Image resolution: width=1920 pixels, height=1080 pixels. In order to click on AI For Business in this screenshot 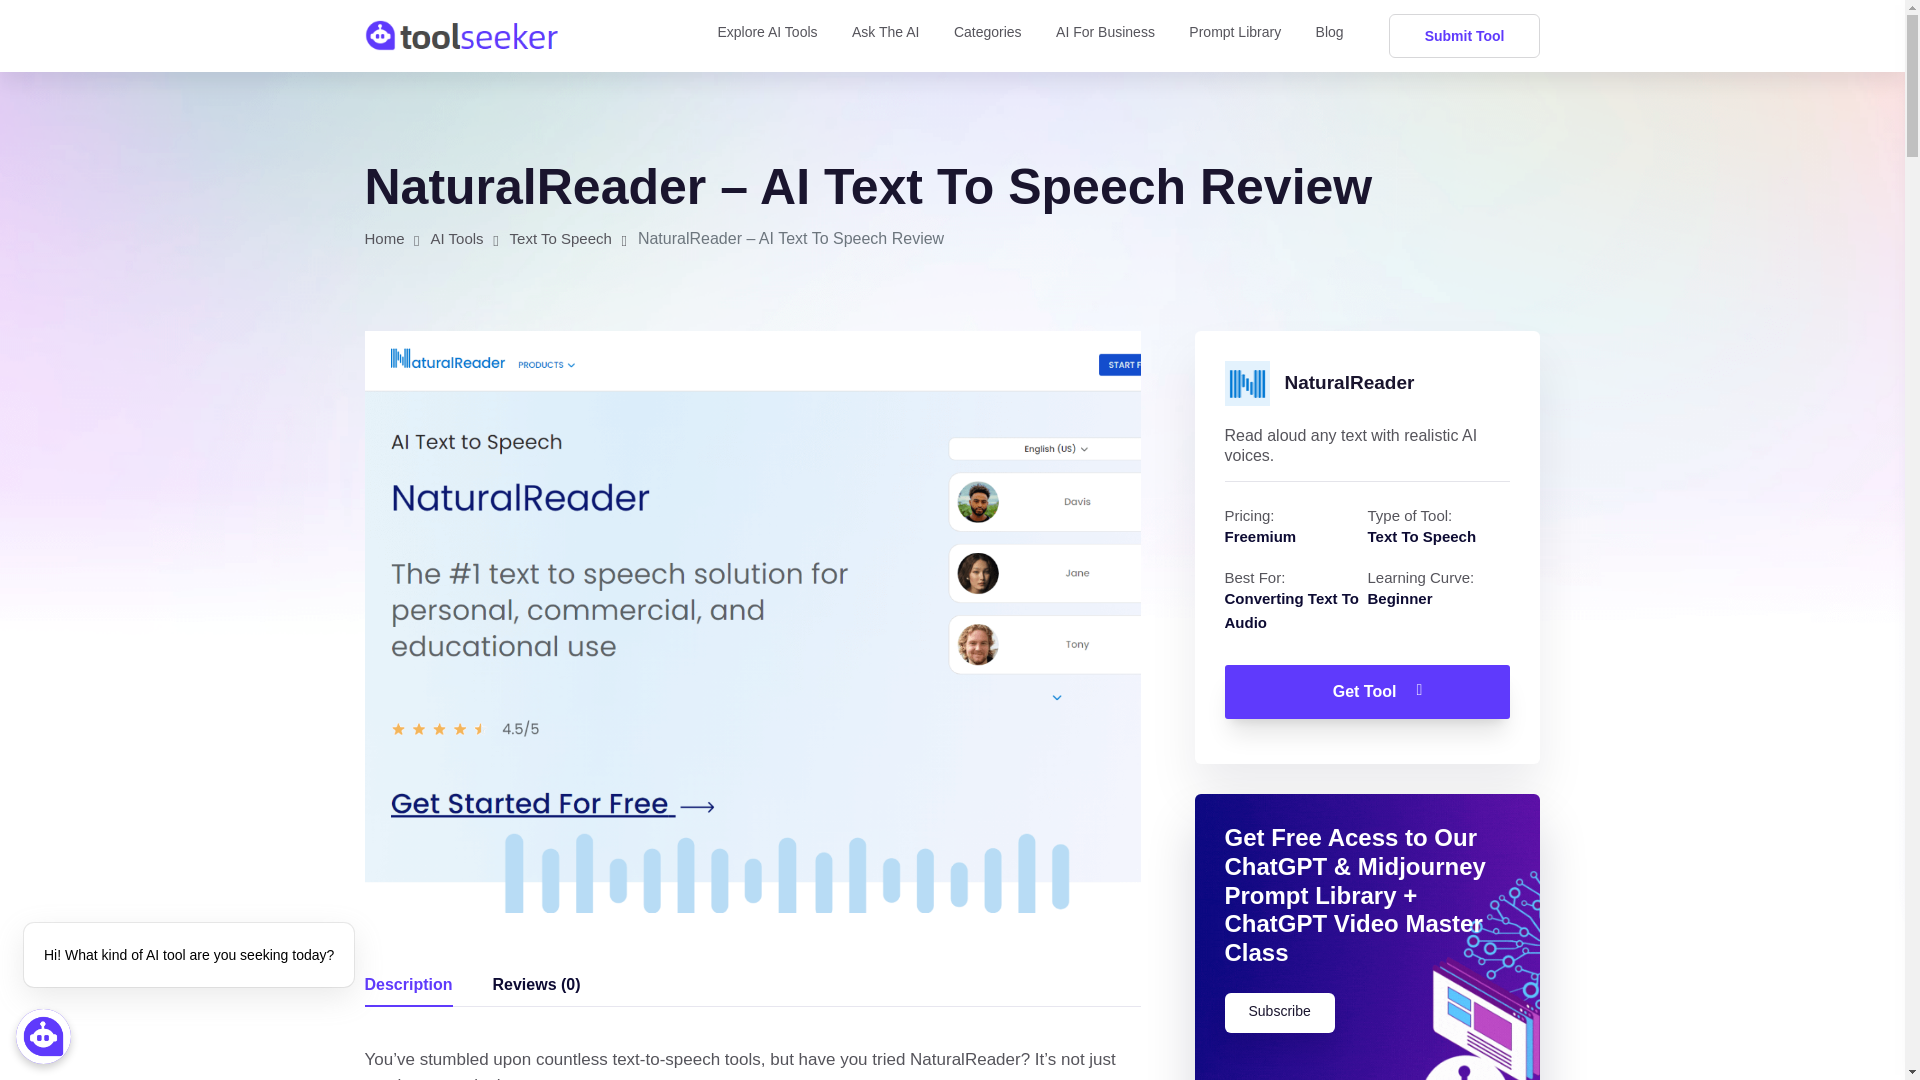, I will do `click(1106, 36)`.